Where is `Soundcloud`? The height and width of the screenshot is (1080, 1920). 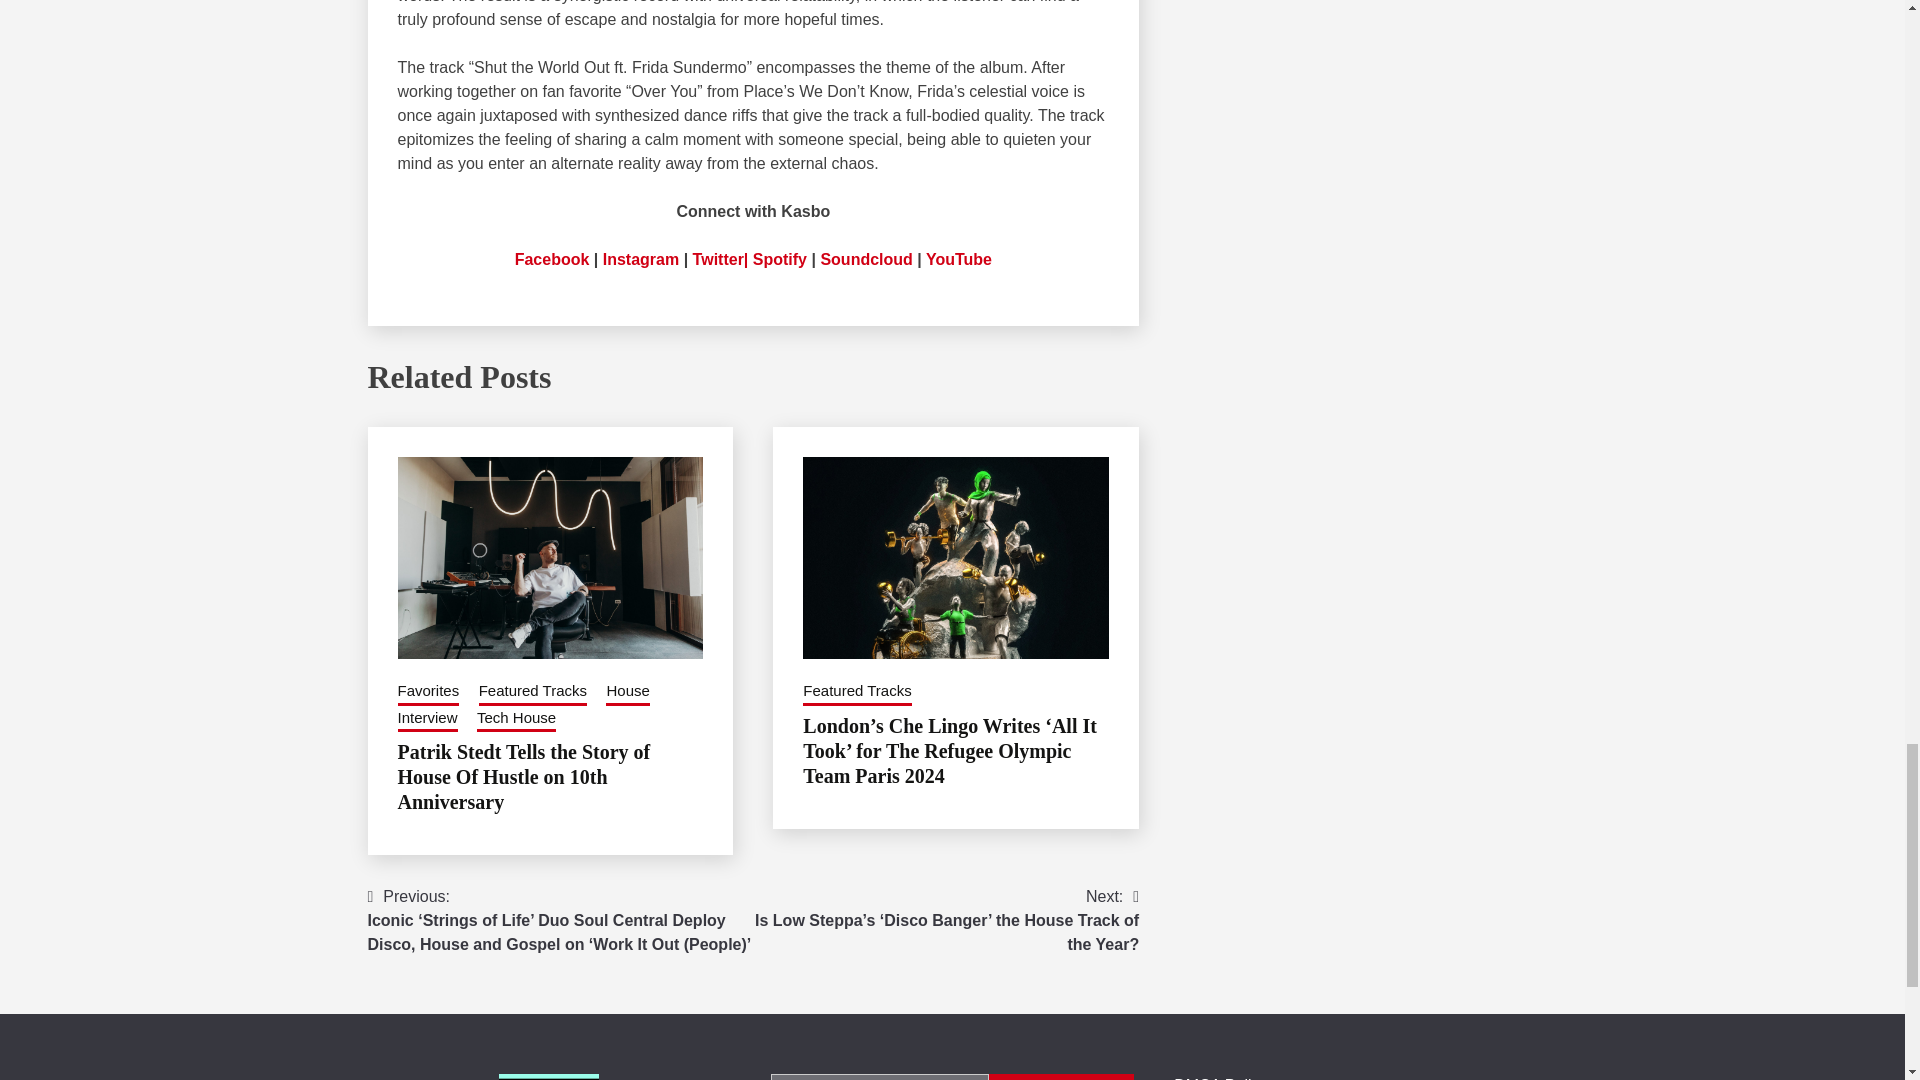 Soundcloud is located at coordinates (866, 258).